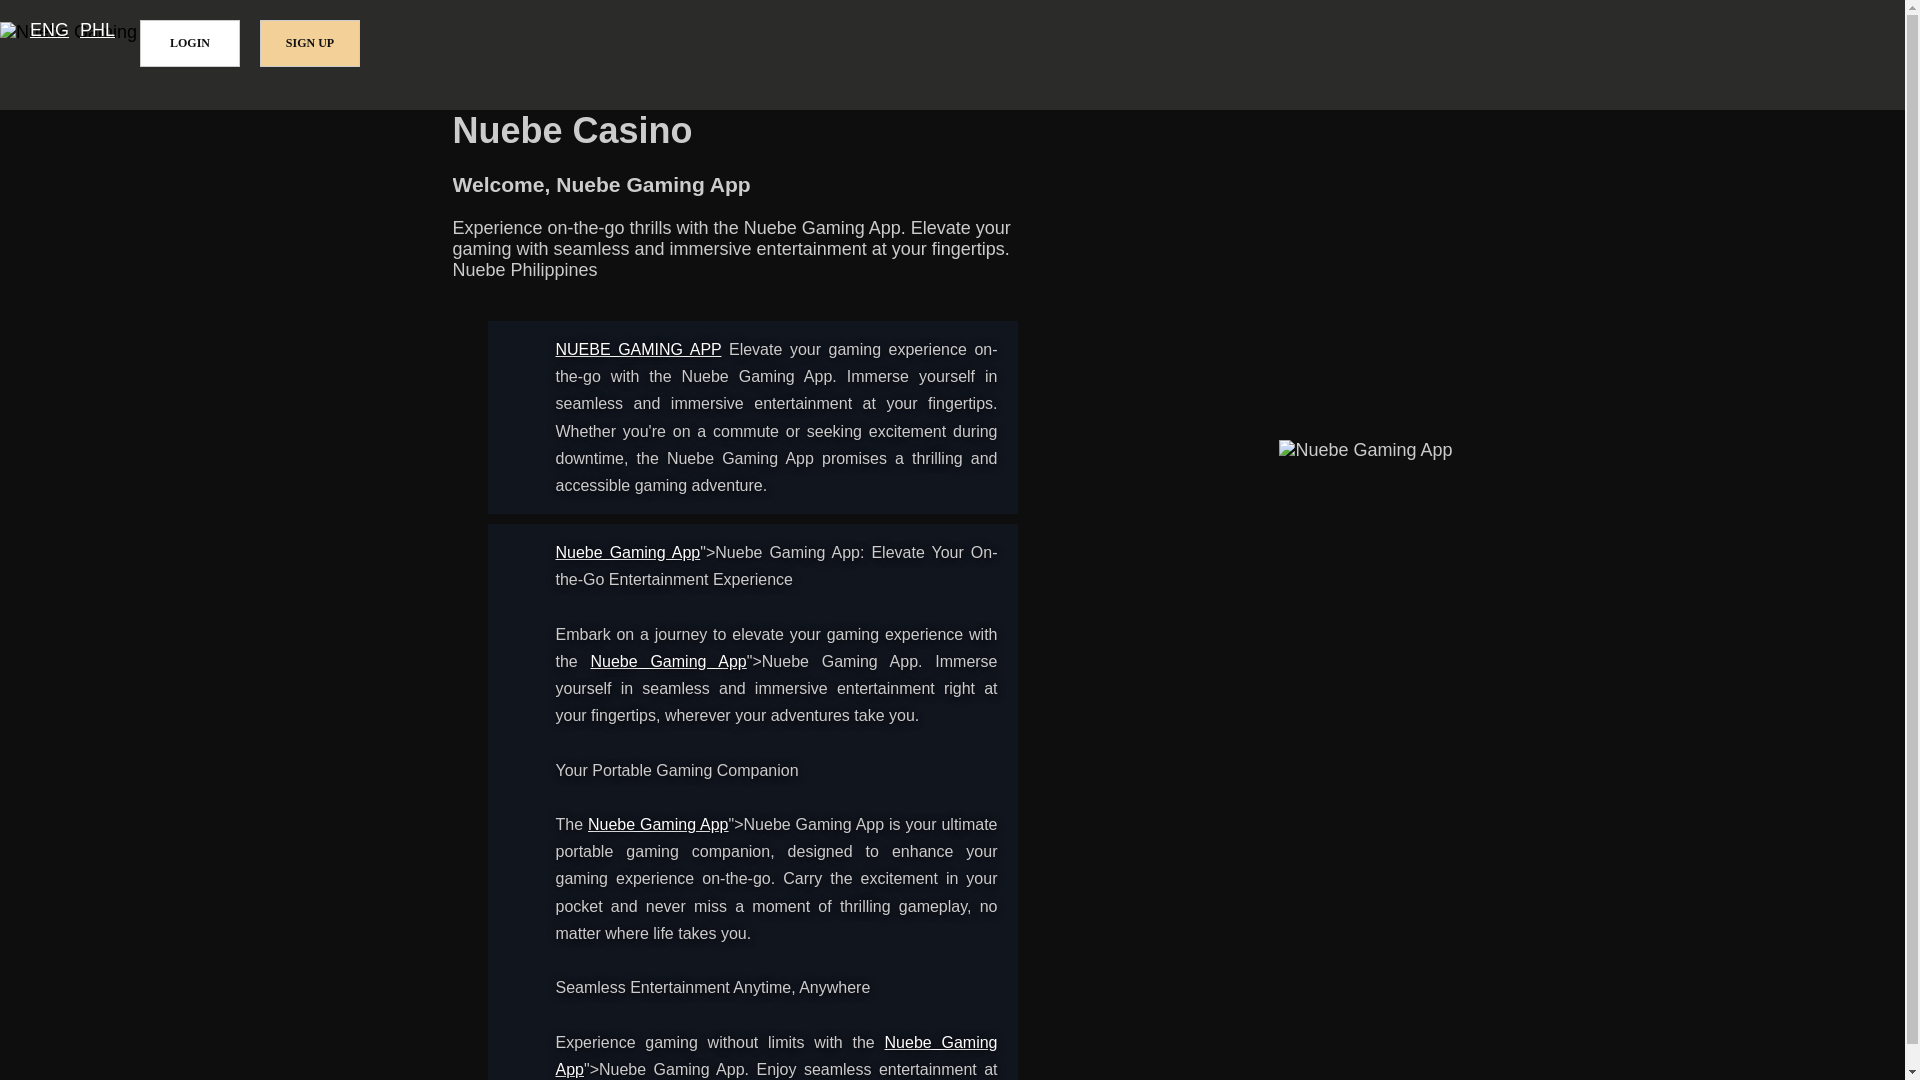  I want to click on Nuebe Gaming App, so click(638, 349).